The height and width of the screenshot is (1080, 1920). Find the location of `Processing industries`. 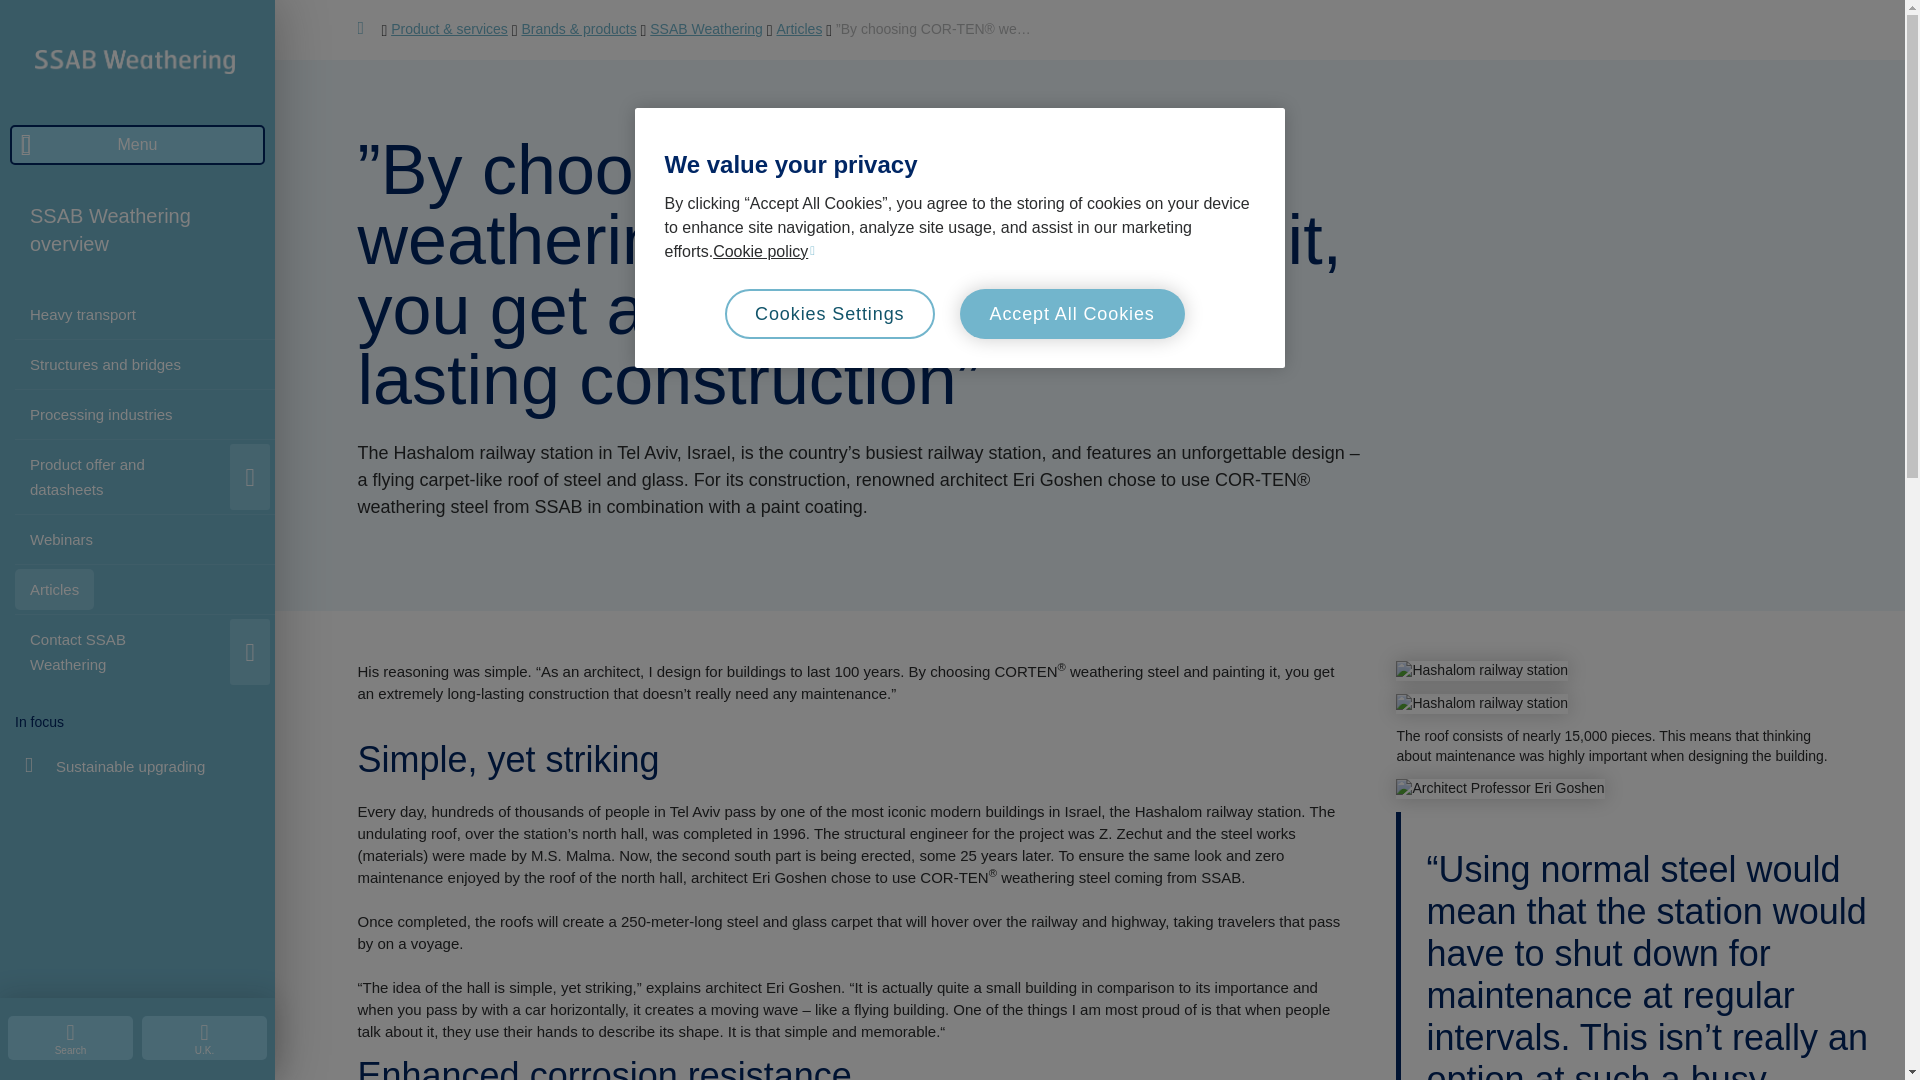

Processing industries is located at coordinates (102, 414).